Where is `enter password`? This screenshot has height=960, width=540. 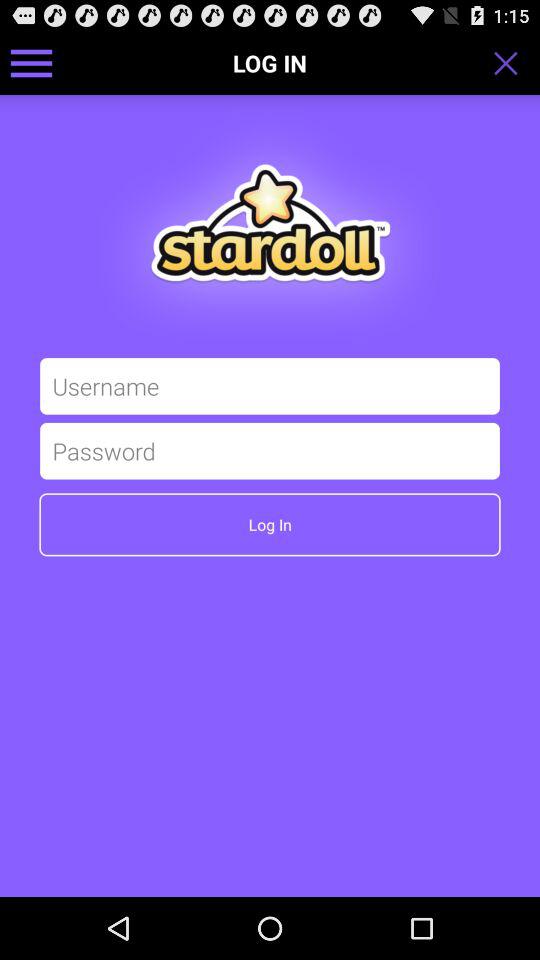 enter password is located at coordinates (270, 450).